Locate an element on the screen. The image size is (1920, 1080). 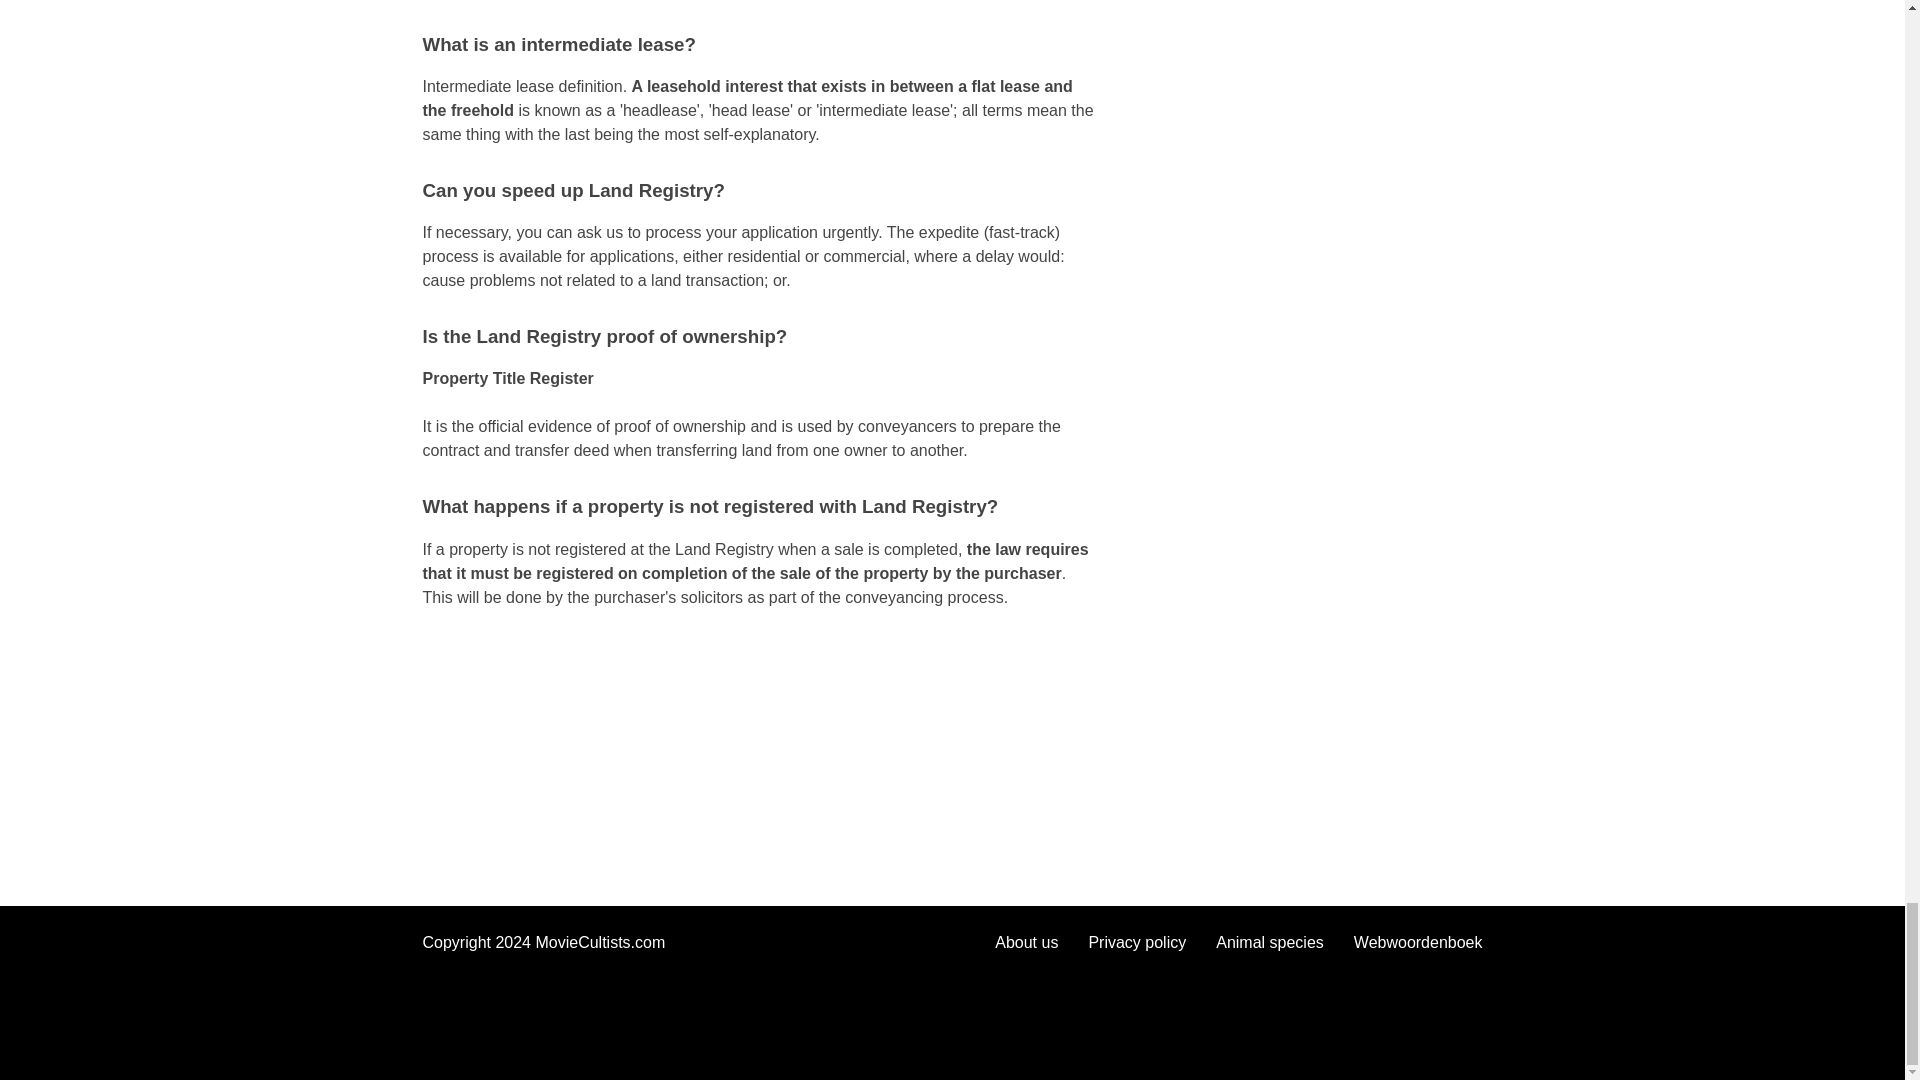
About us is located at coordinates (1026, 942).